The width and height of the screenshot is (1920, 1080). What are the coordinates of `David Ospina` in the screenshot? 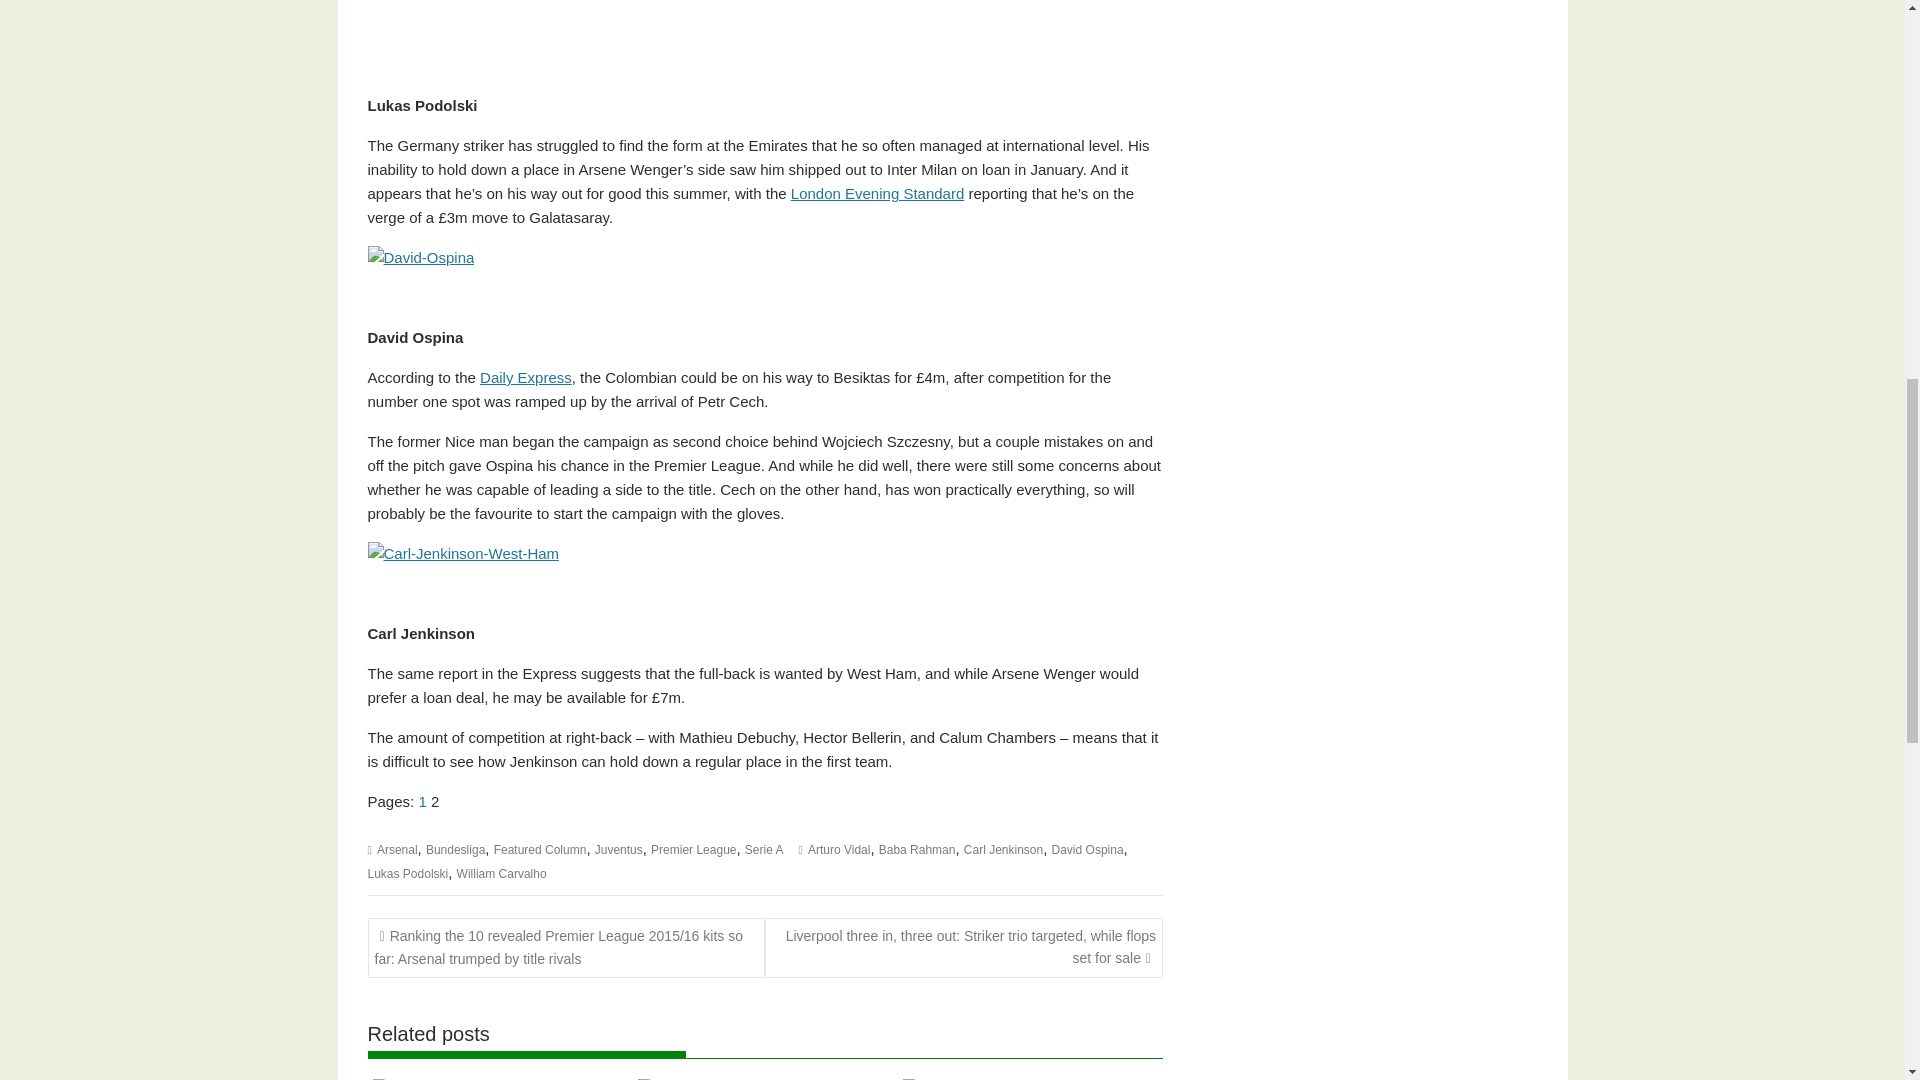 It's located at (1088, 849).